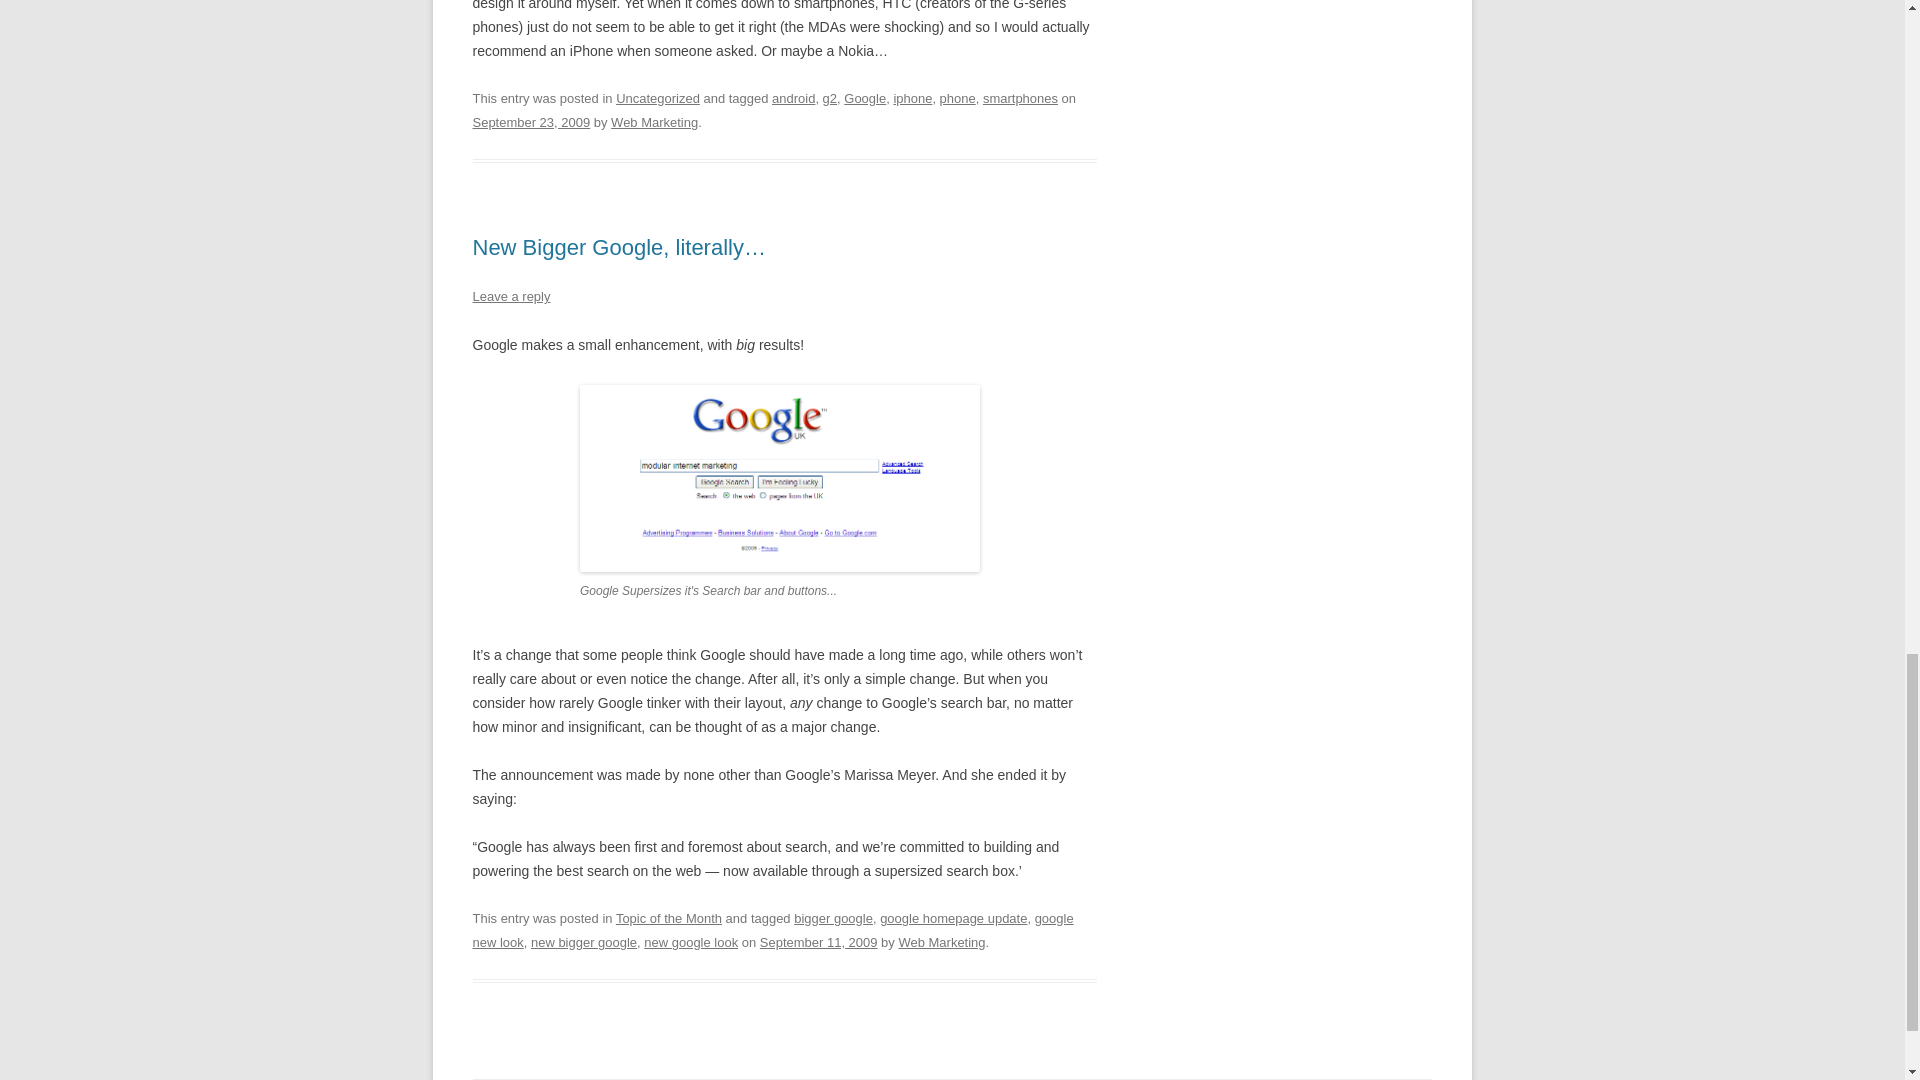 This screenshot has width=1920, height=1080. What do you see at coordinates (658, 98) in the screenshot?
I see `Uncategorized` at bounding box center [658, 98].